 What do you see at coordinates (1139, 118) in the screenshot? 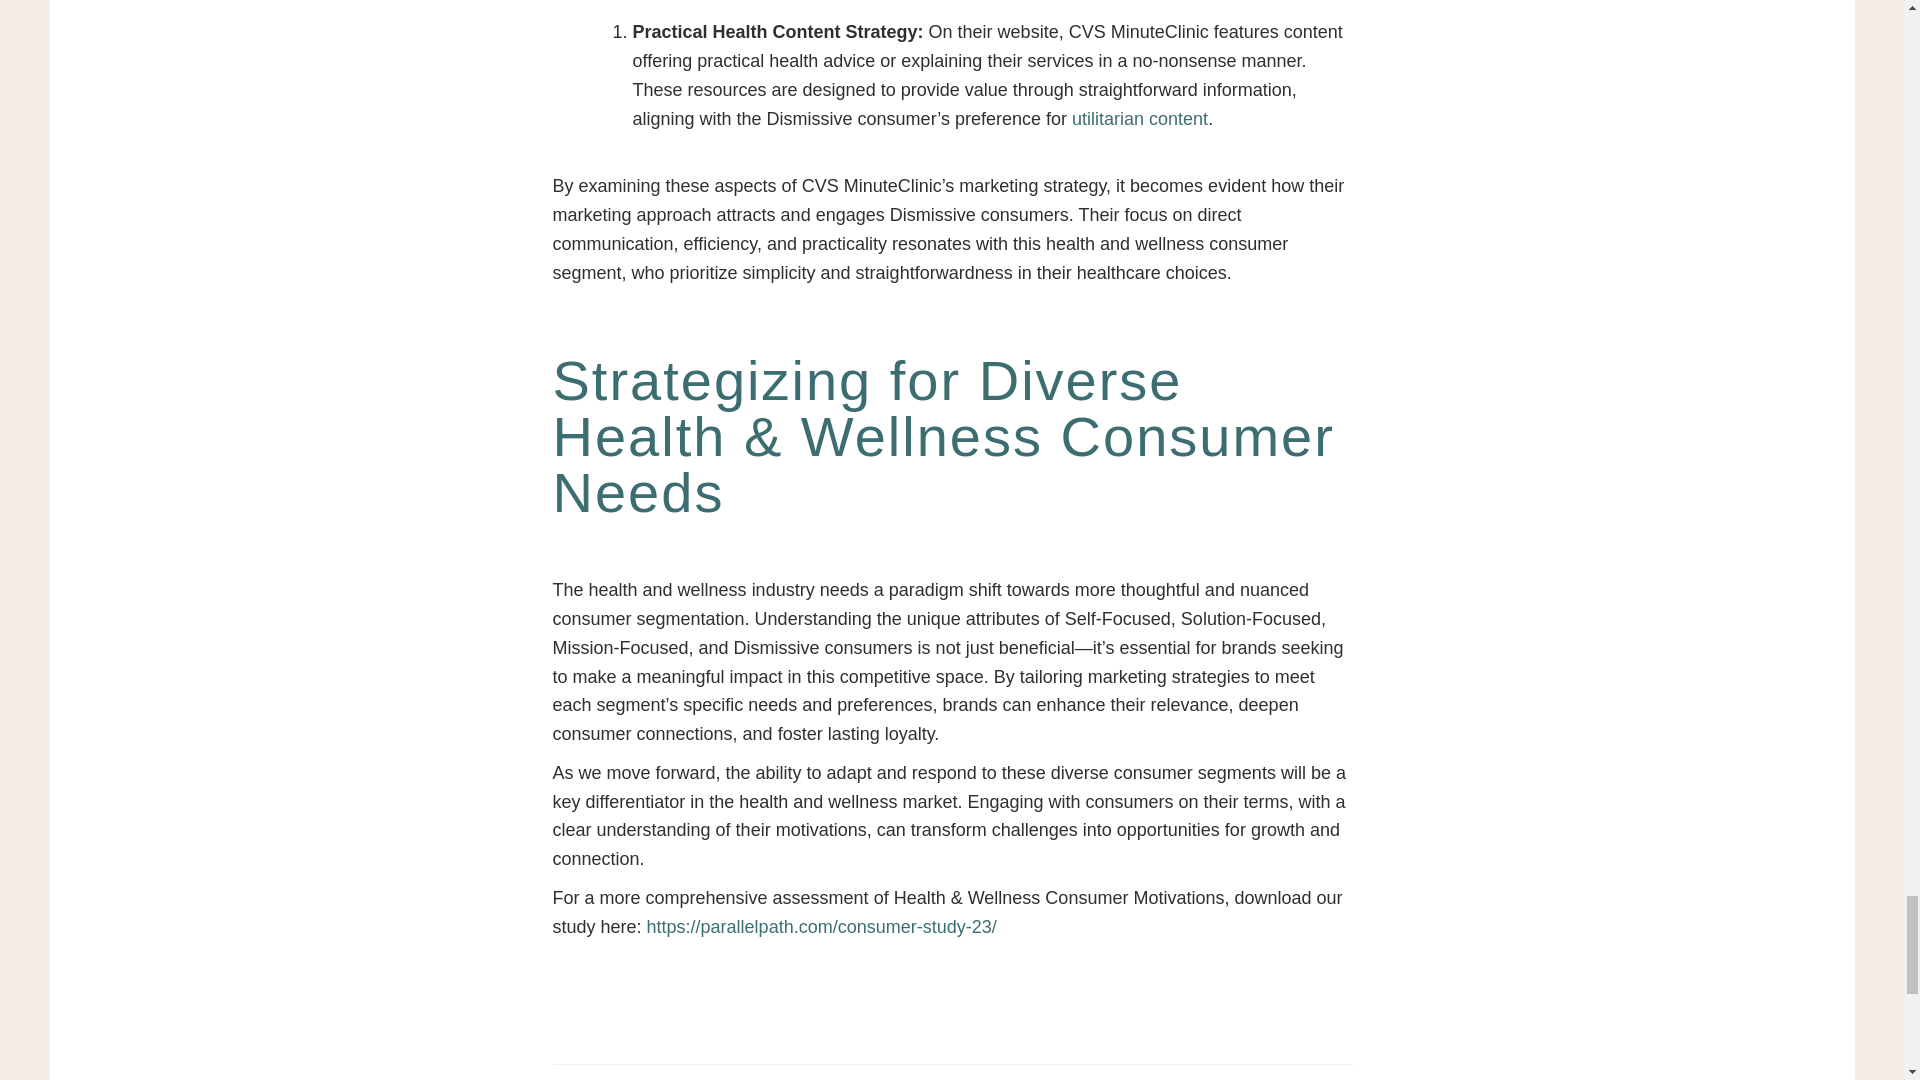
I see `utilitarian content` at bounding box center [1139, 118].